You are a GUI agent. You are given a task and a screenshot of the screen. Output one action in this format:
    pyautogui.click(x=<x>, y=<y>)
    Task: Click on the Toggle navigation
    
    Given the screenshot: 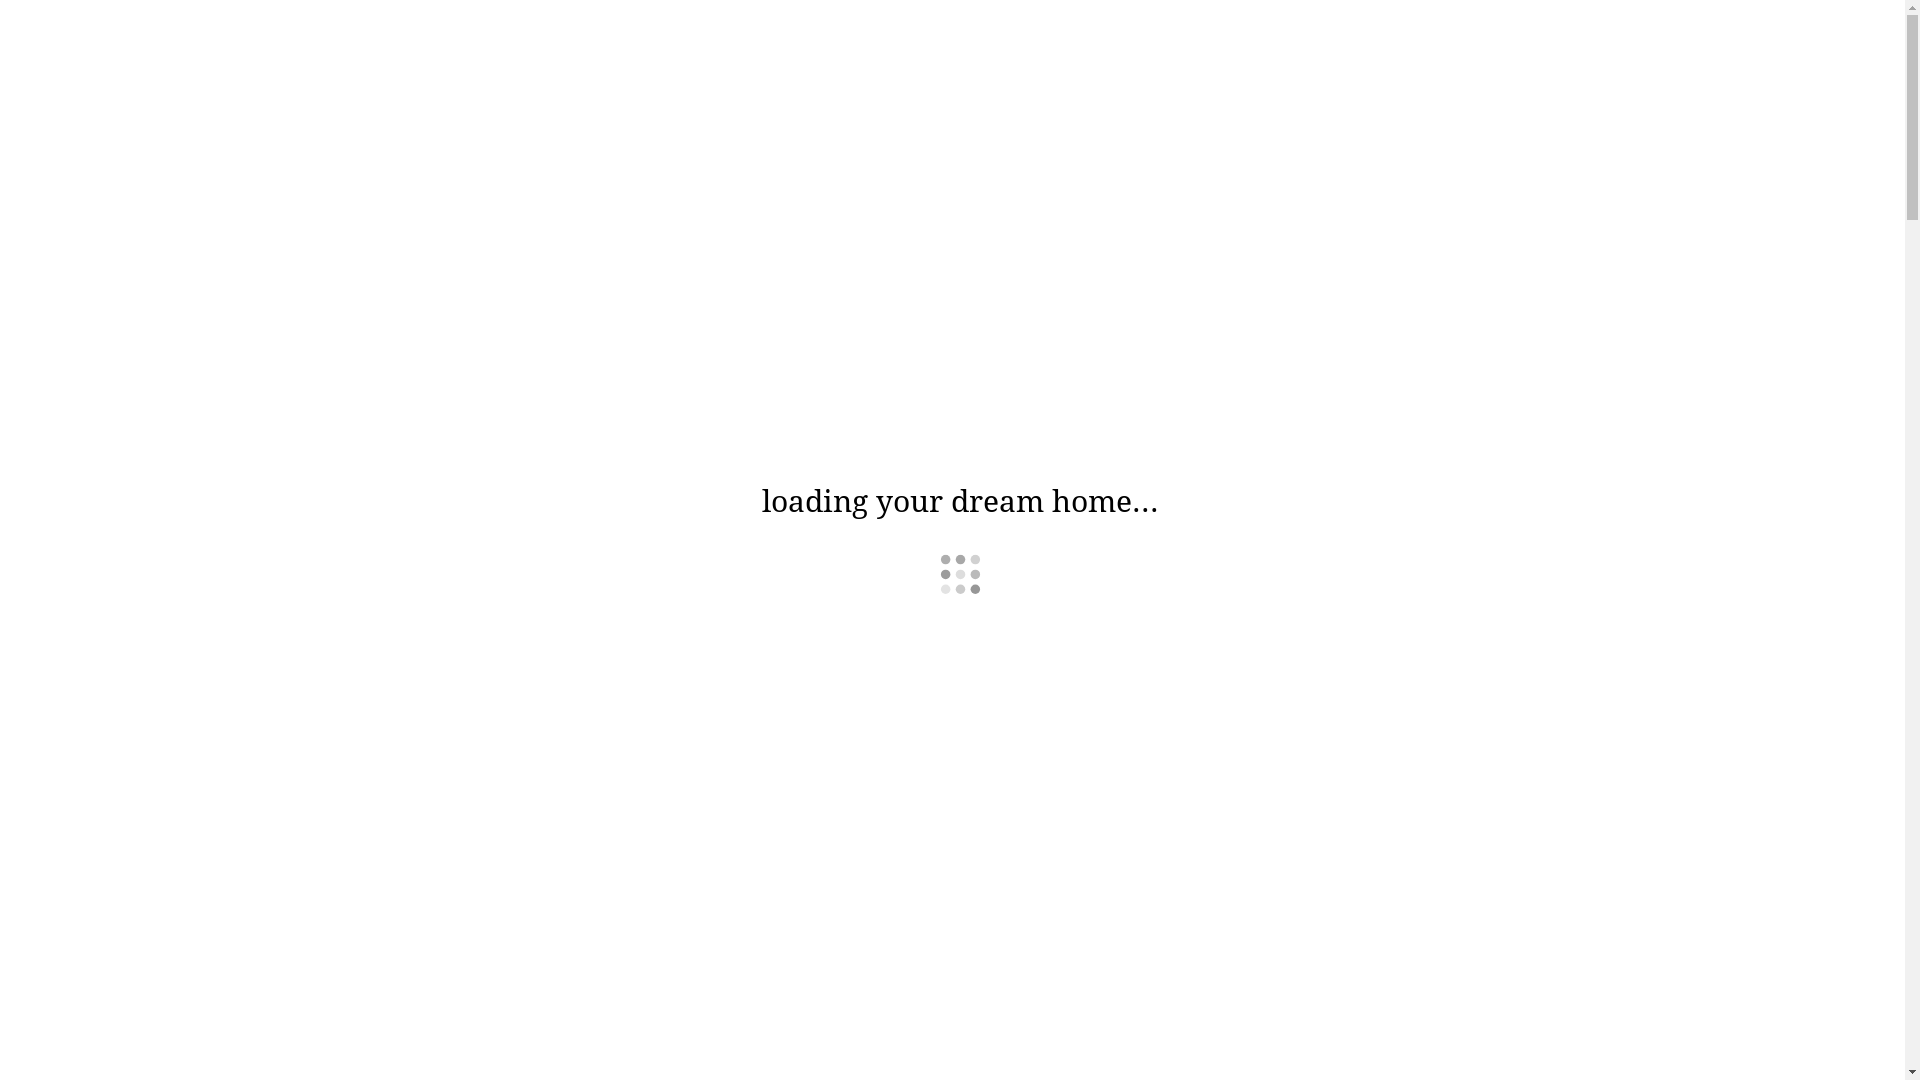 What is the action you would take?
    pyautogui.click(x=14, y=43)
    